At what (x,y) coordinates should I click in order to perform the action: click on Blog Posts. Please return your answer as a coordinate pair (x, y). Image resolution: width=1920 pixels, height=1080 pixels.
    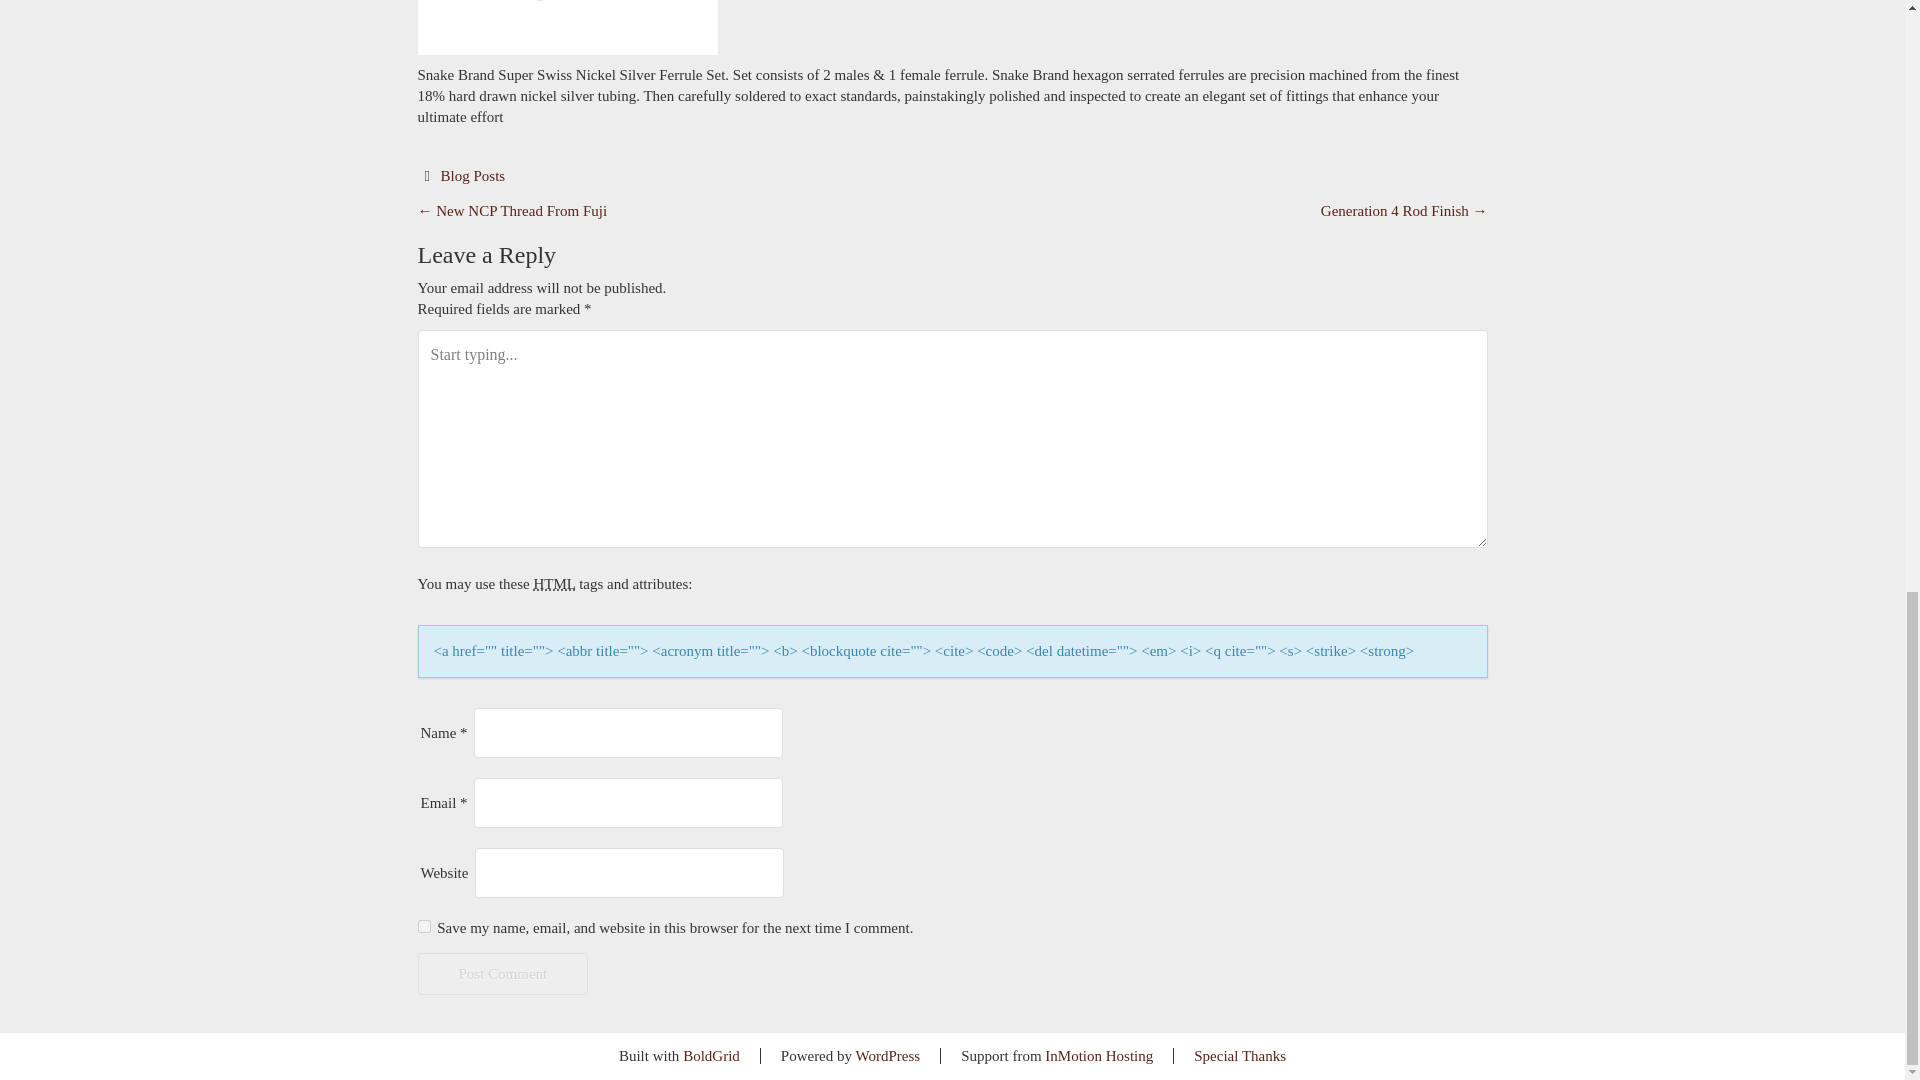
    Looking at the image, I should click on (474, 176).